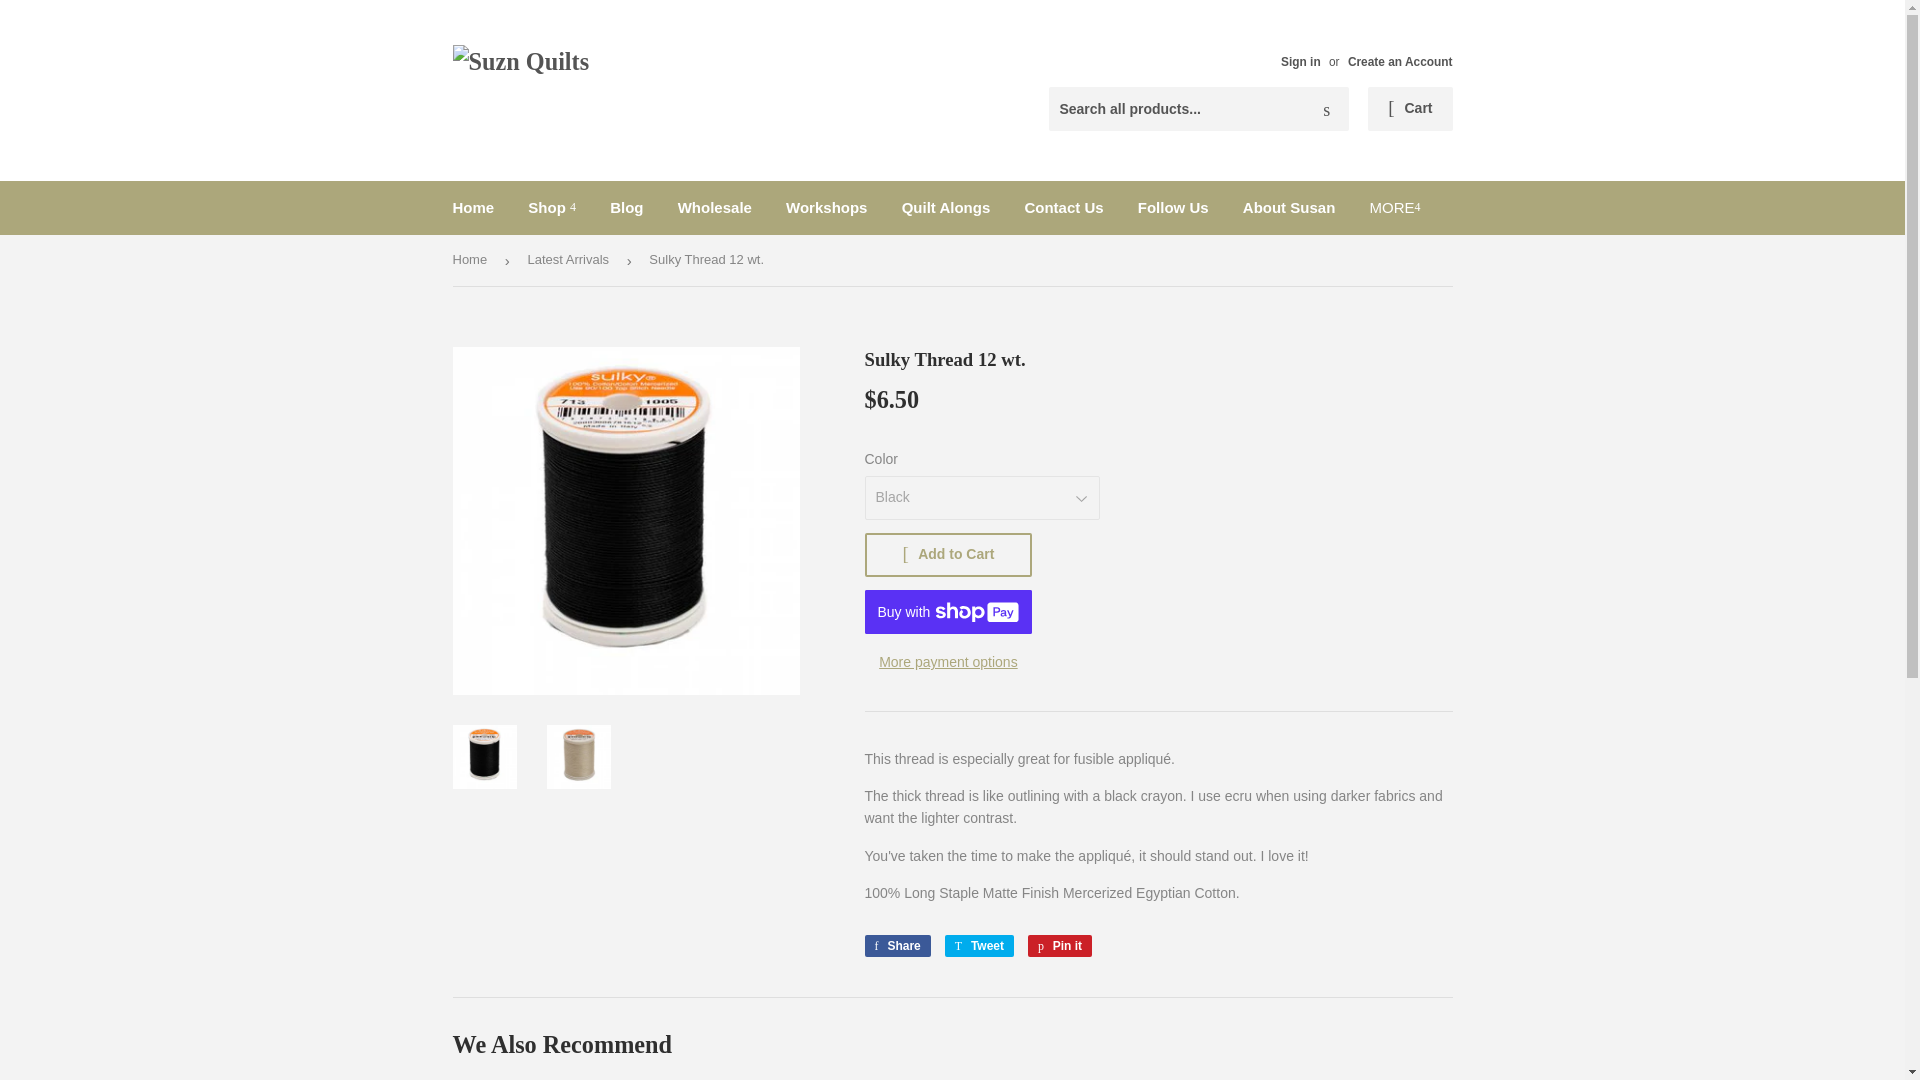 The height and width of the screenshot is (1080, 1920). Describe the element at coordinates (1060, 946) in the screenshot. I see `Pin on Pinterest` at that location.